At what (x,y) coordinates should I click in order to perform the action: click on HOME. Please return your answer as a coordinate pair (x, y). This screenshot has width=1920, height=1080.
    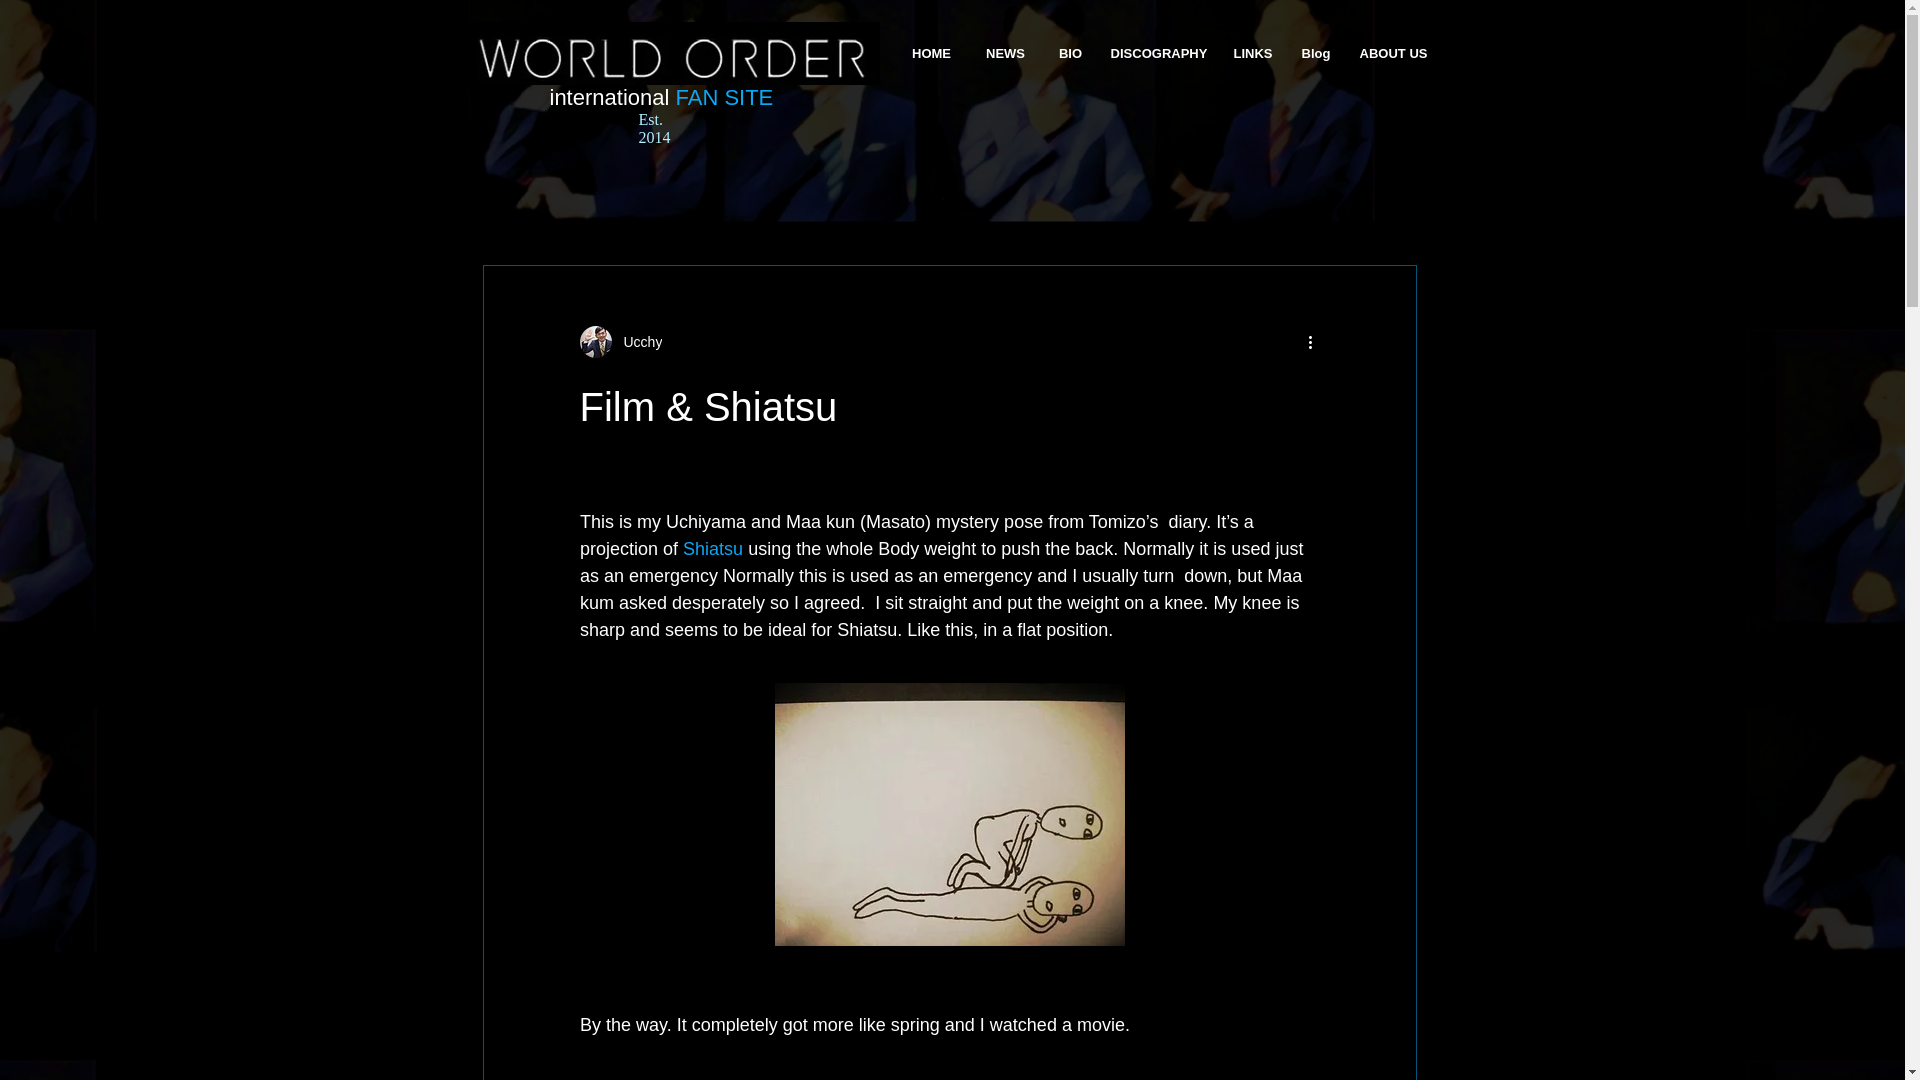
    Looking at the image, I should click on (930, 54).